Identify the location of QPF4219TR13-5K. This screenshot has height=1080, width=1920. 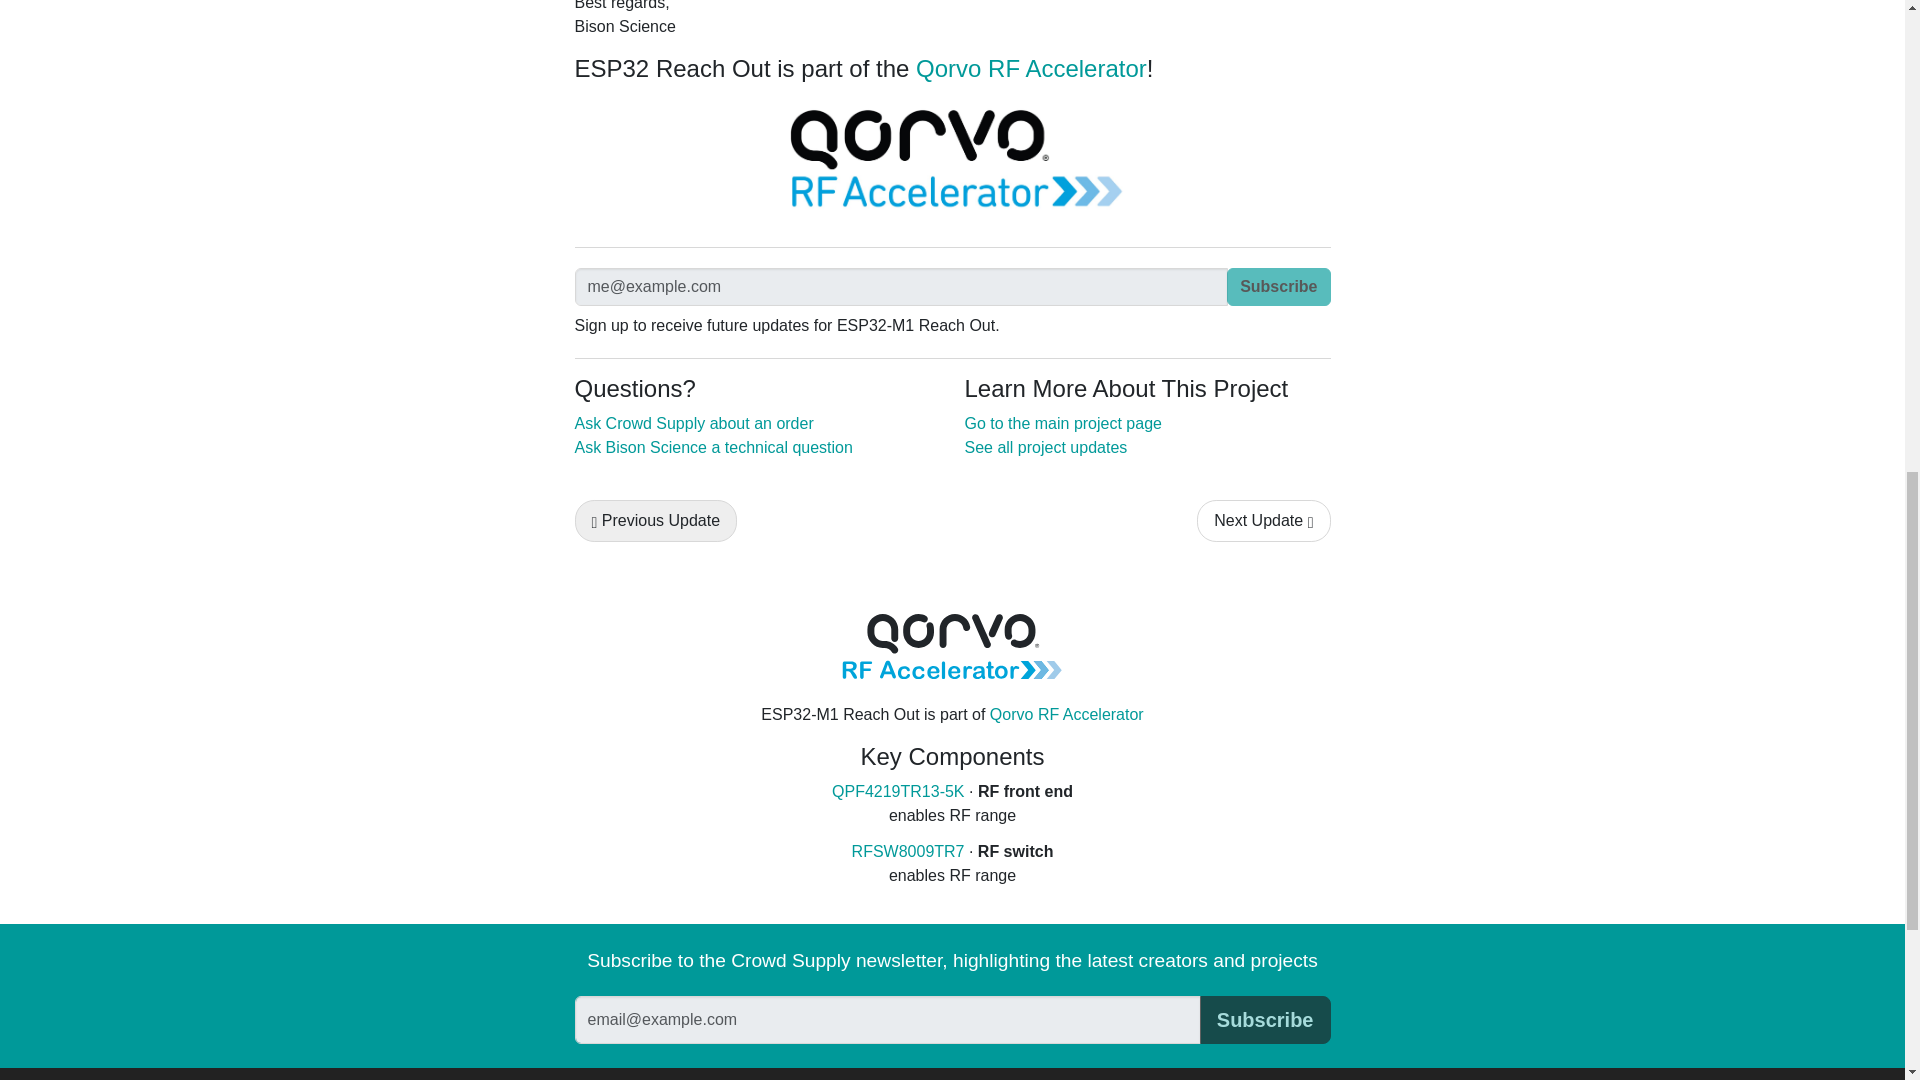
(898, 792).